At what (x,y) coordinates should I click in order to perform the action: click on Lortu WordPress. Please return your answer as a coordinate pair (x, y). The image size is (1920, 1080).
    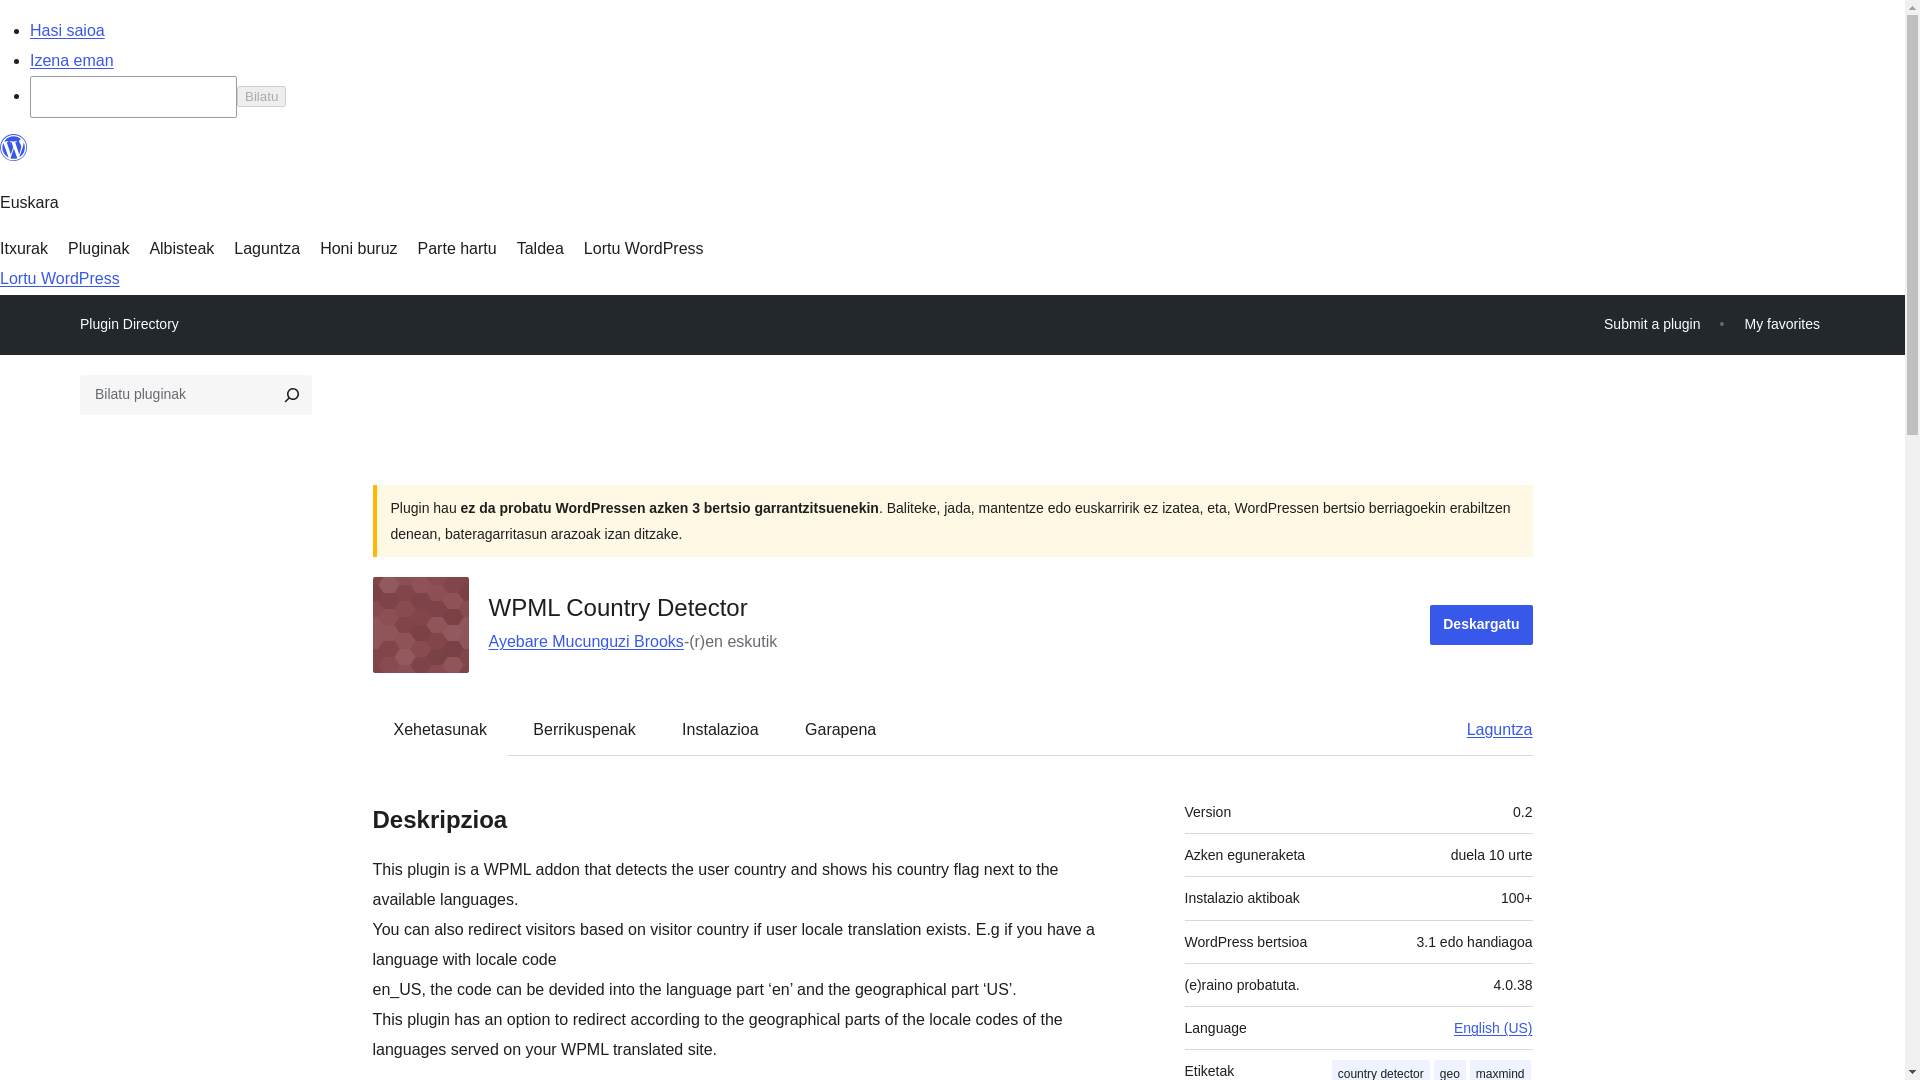
    Looking at the image, I should click on (644, 248).